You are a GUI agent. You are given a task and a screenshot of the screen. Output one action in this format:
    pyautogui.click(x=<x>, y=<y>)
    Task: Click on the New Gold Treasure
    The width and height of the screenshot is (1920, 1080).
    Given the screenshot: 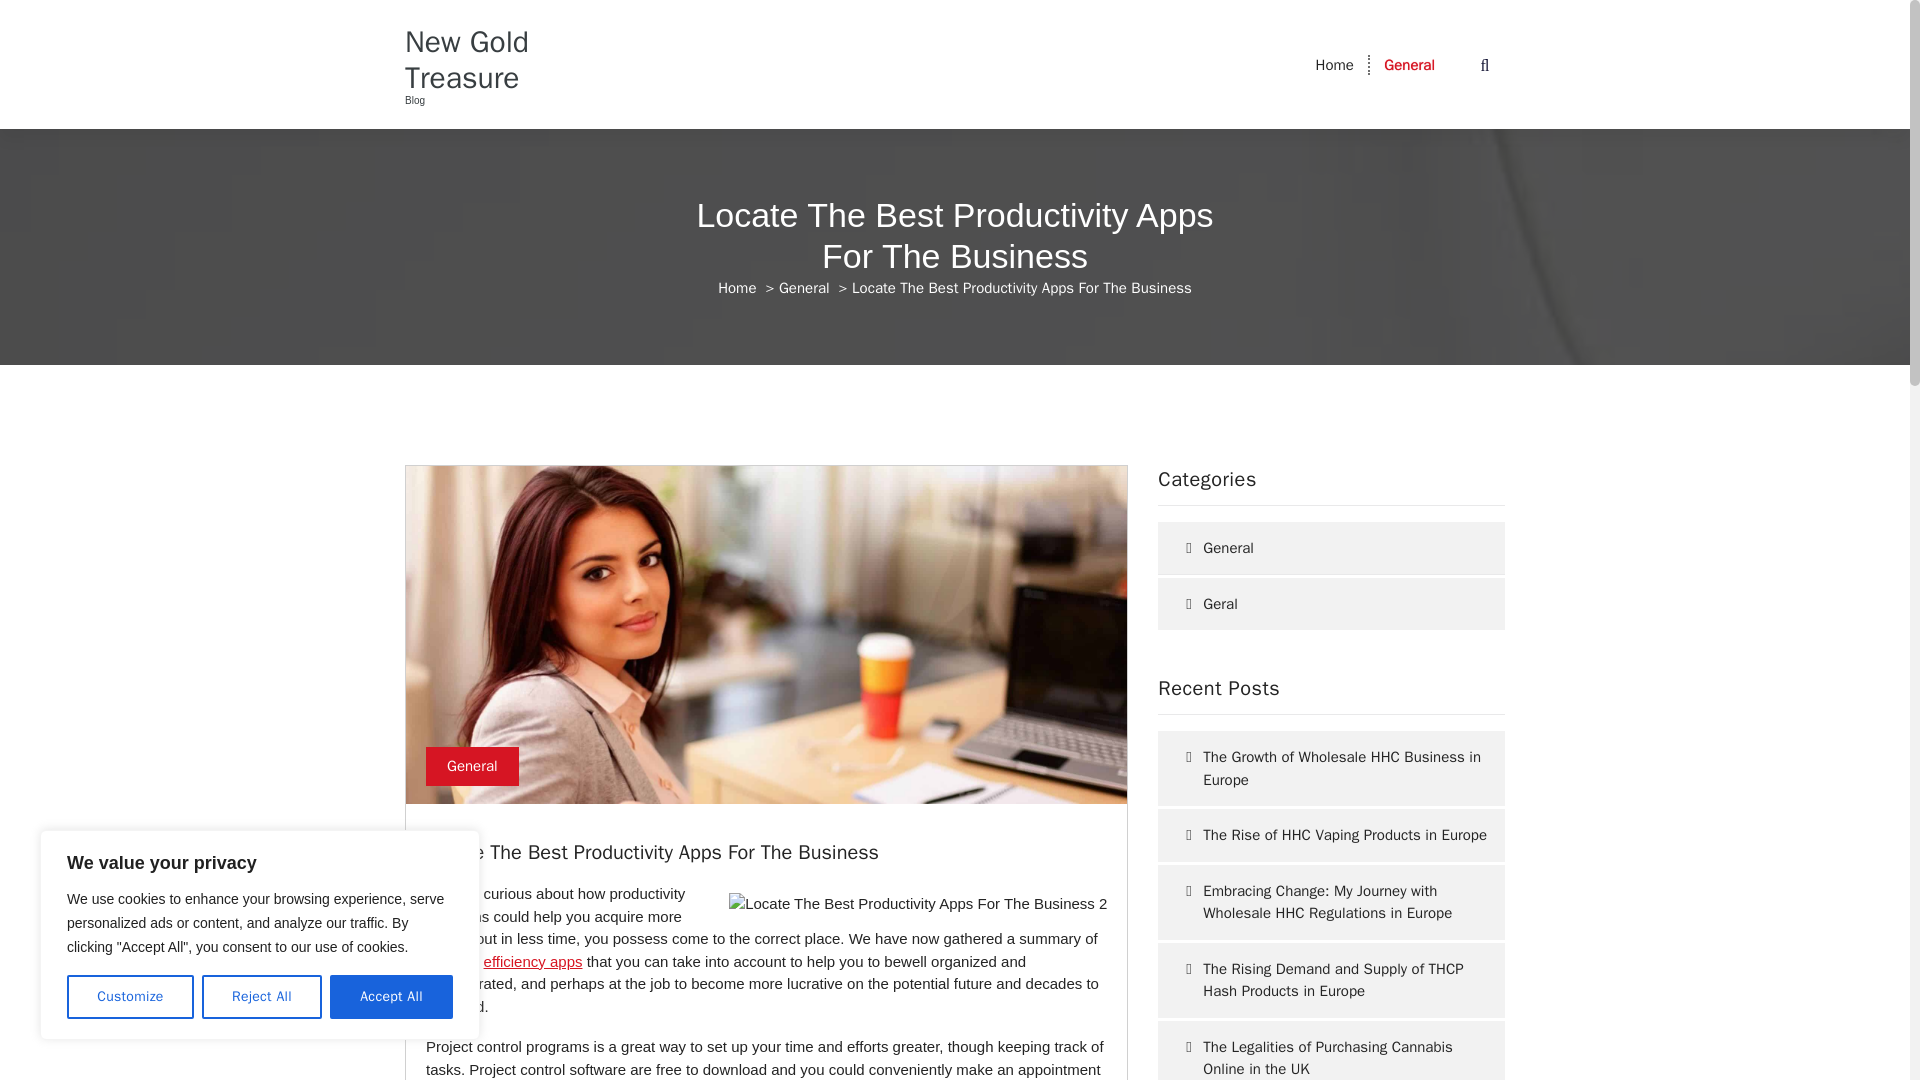 What is the action you would take?
    pyautogui.click(x=484, y=60)
    